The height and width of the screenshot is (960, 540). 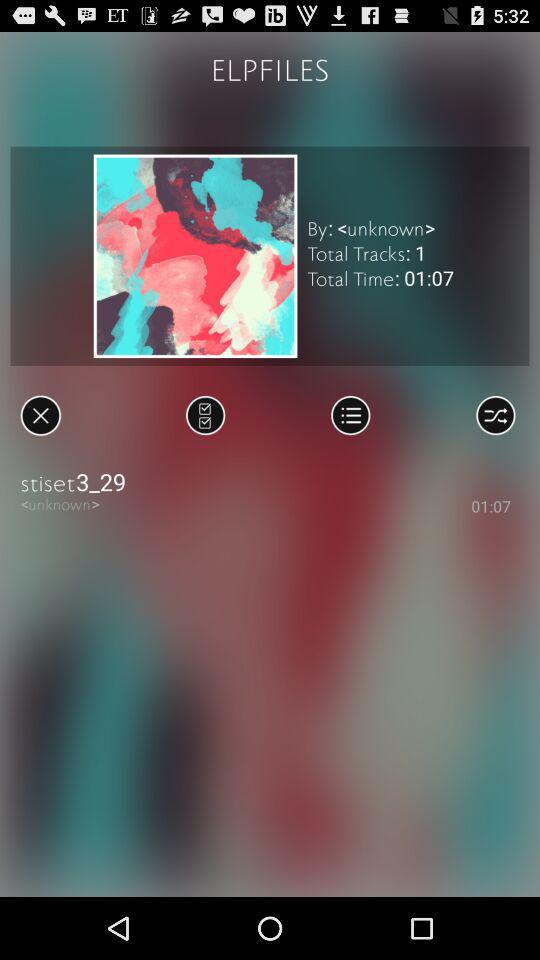 I want to click on open playlist, so click(x=350, y=415).